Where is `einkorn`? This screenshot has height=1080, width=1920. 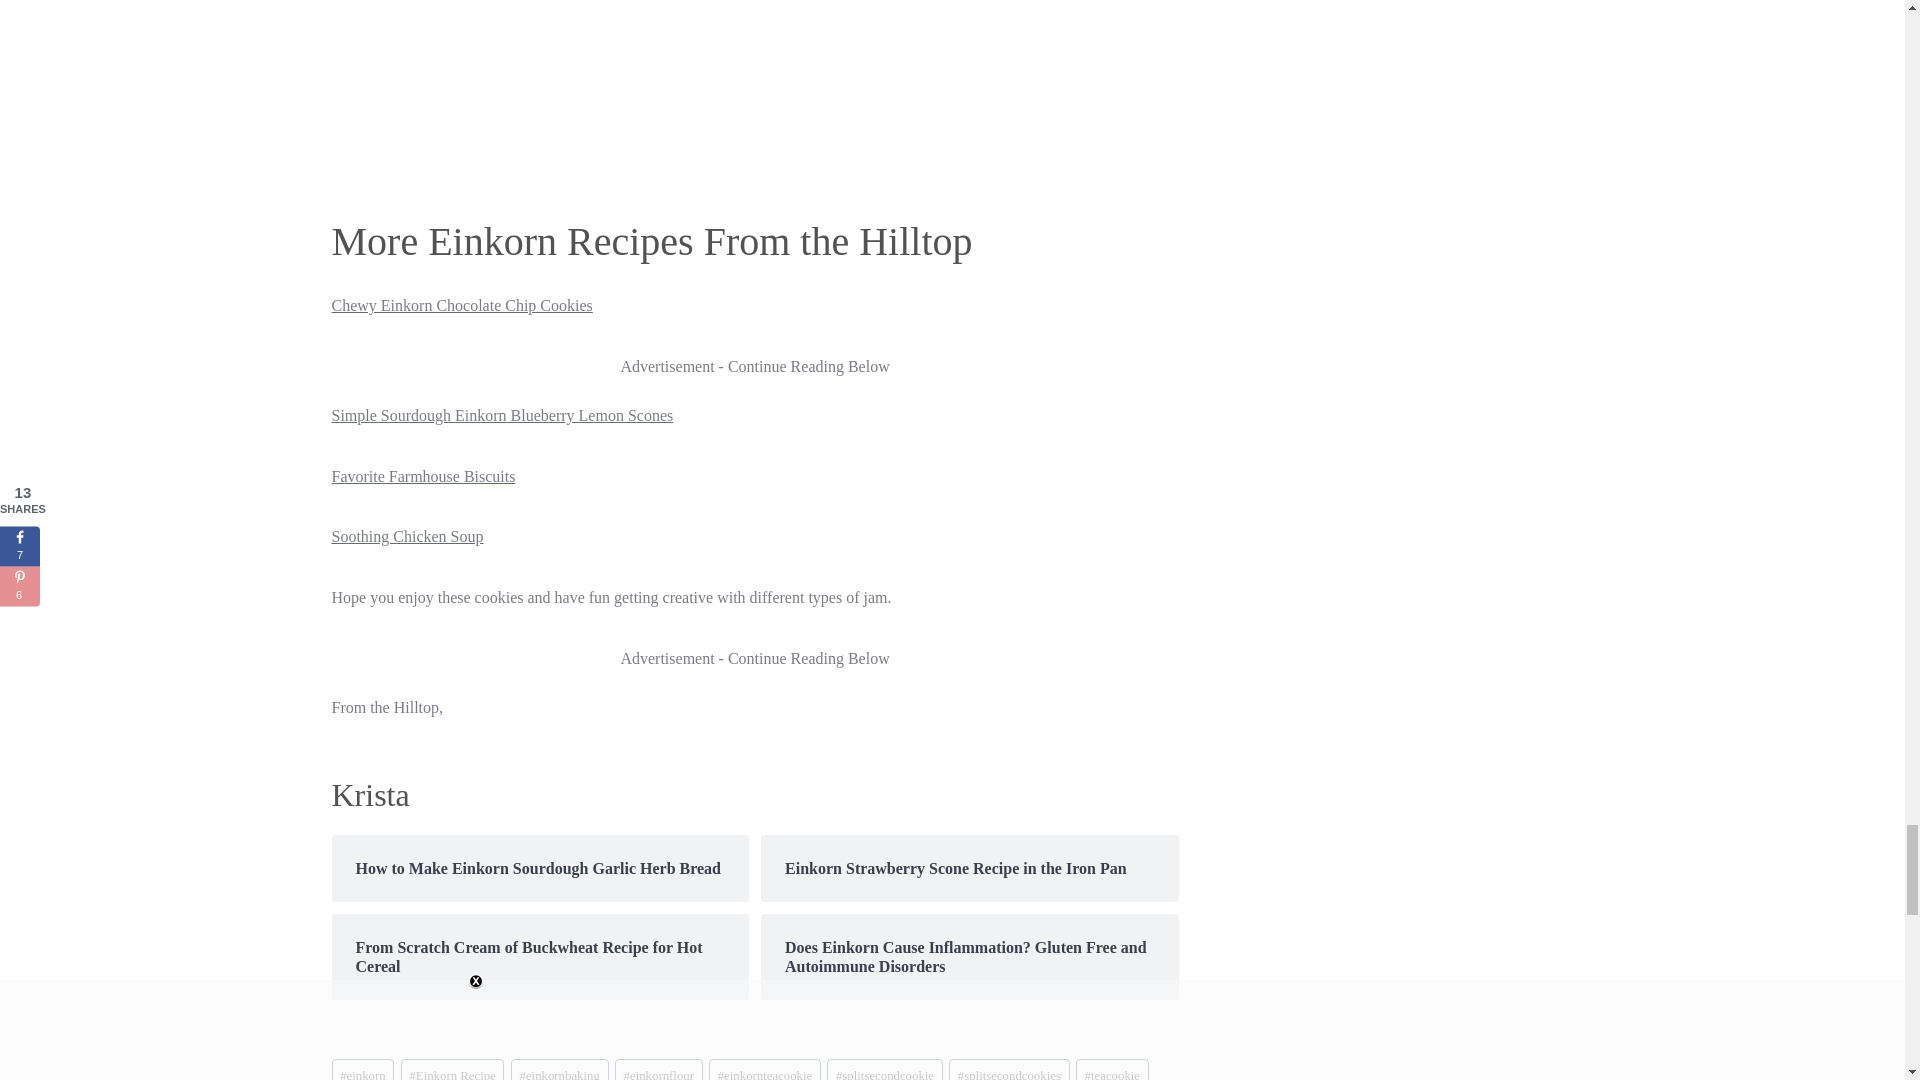 einkorn is located at coordinates (364, 1070).